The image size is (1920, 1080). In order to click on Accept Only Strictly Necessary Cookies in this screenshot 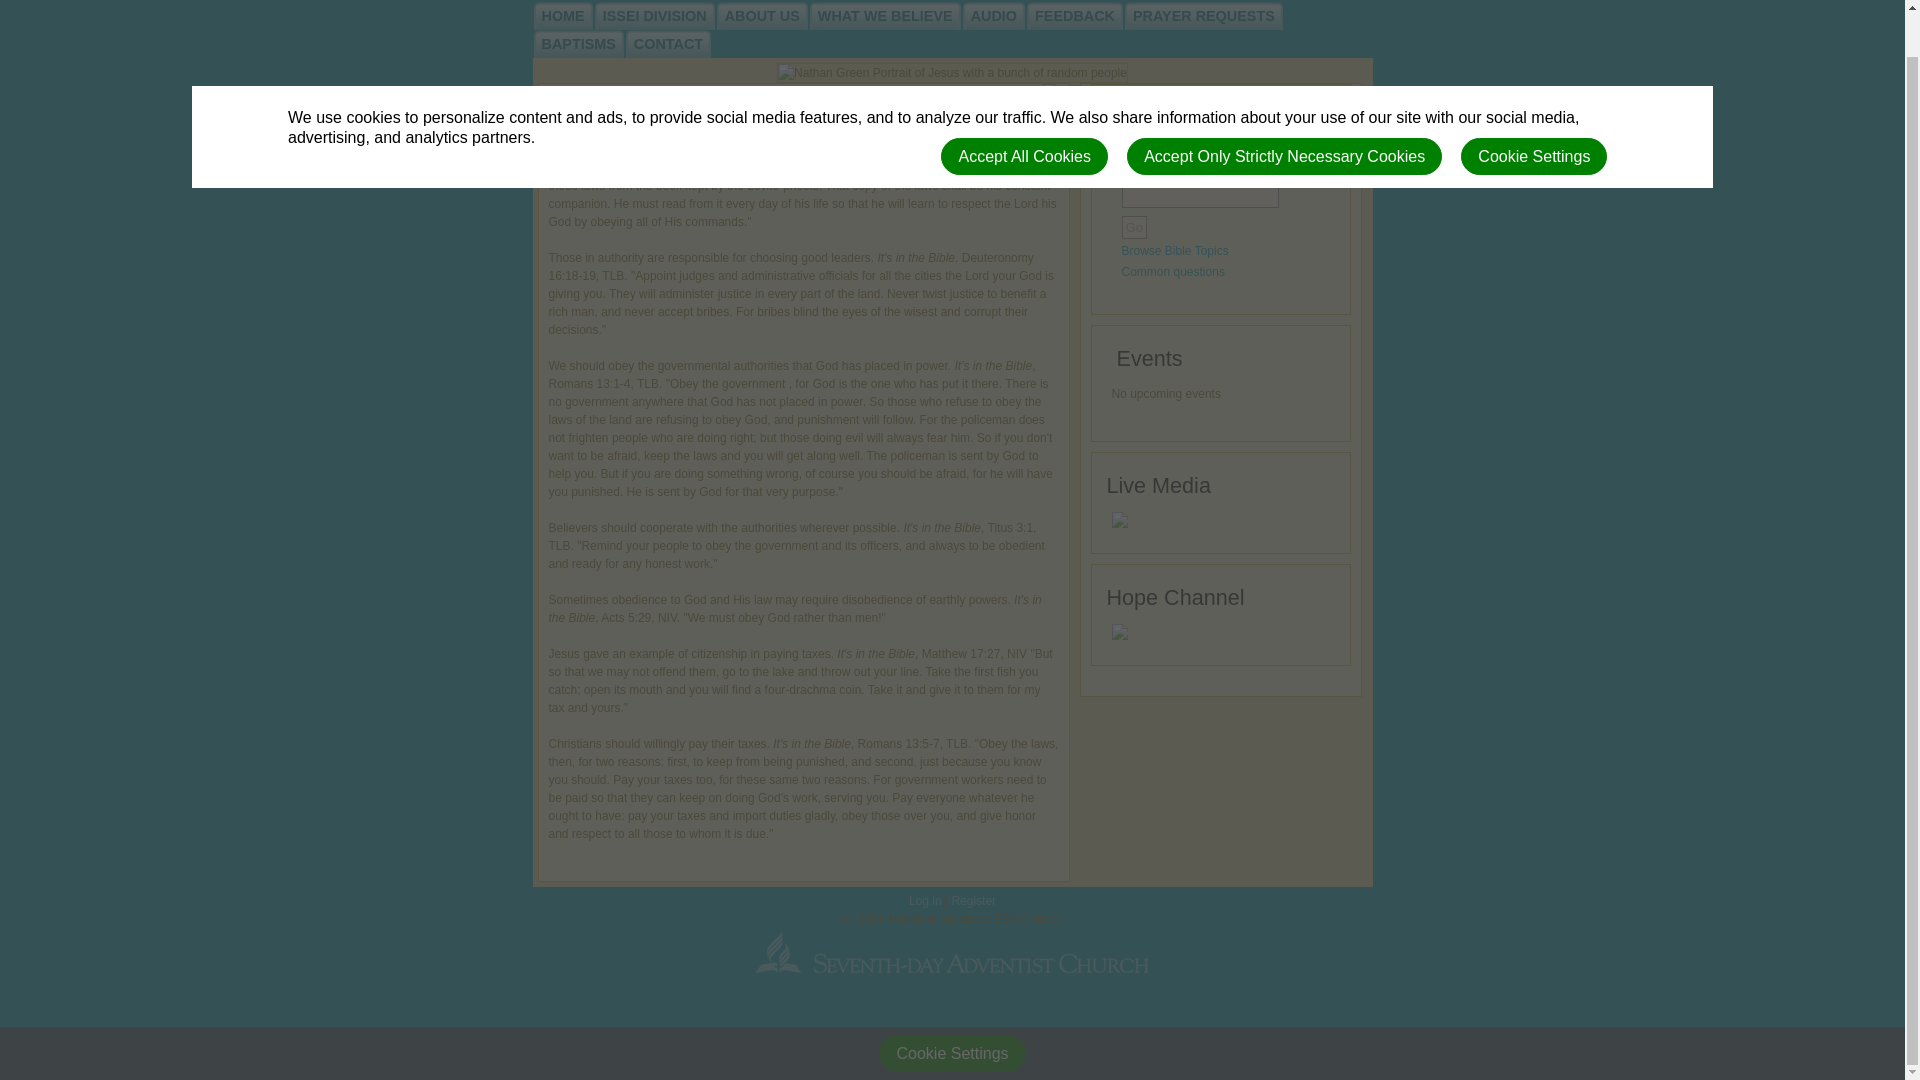, I will do `click(1284, 110)`.